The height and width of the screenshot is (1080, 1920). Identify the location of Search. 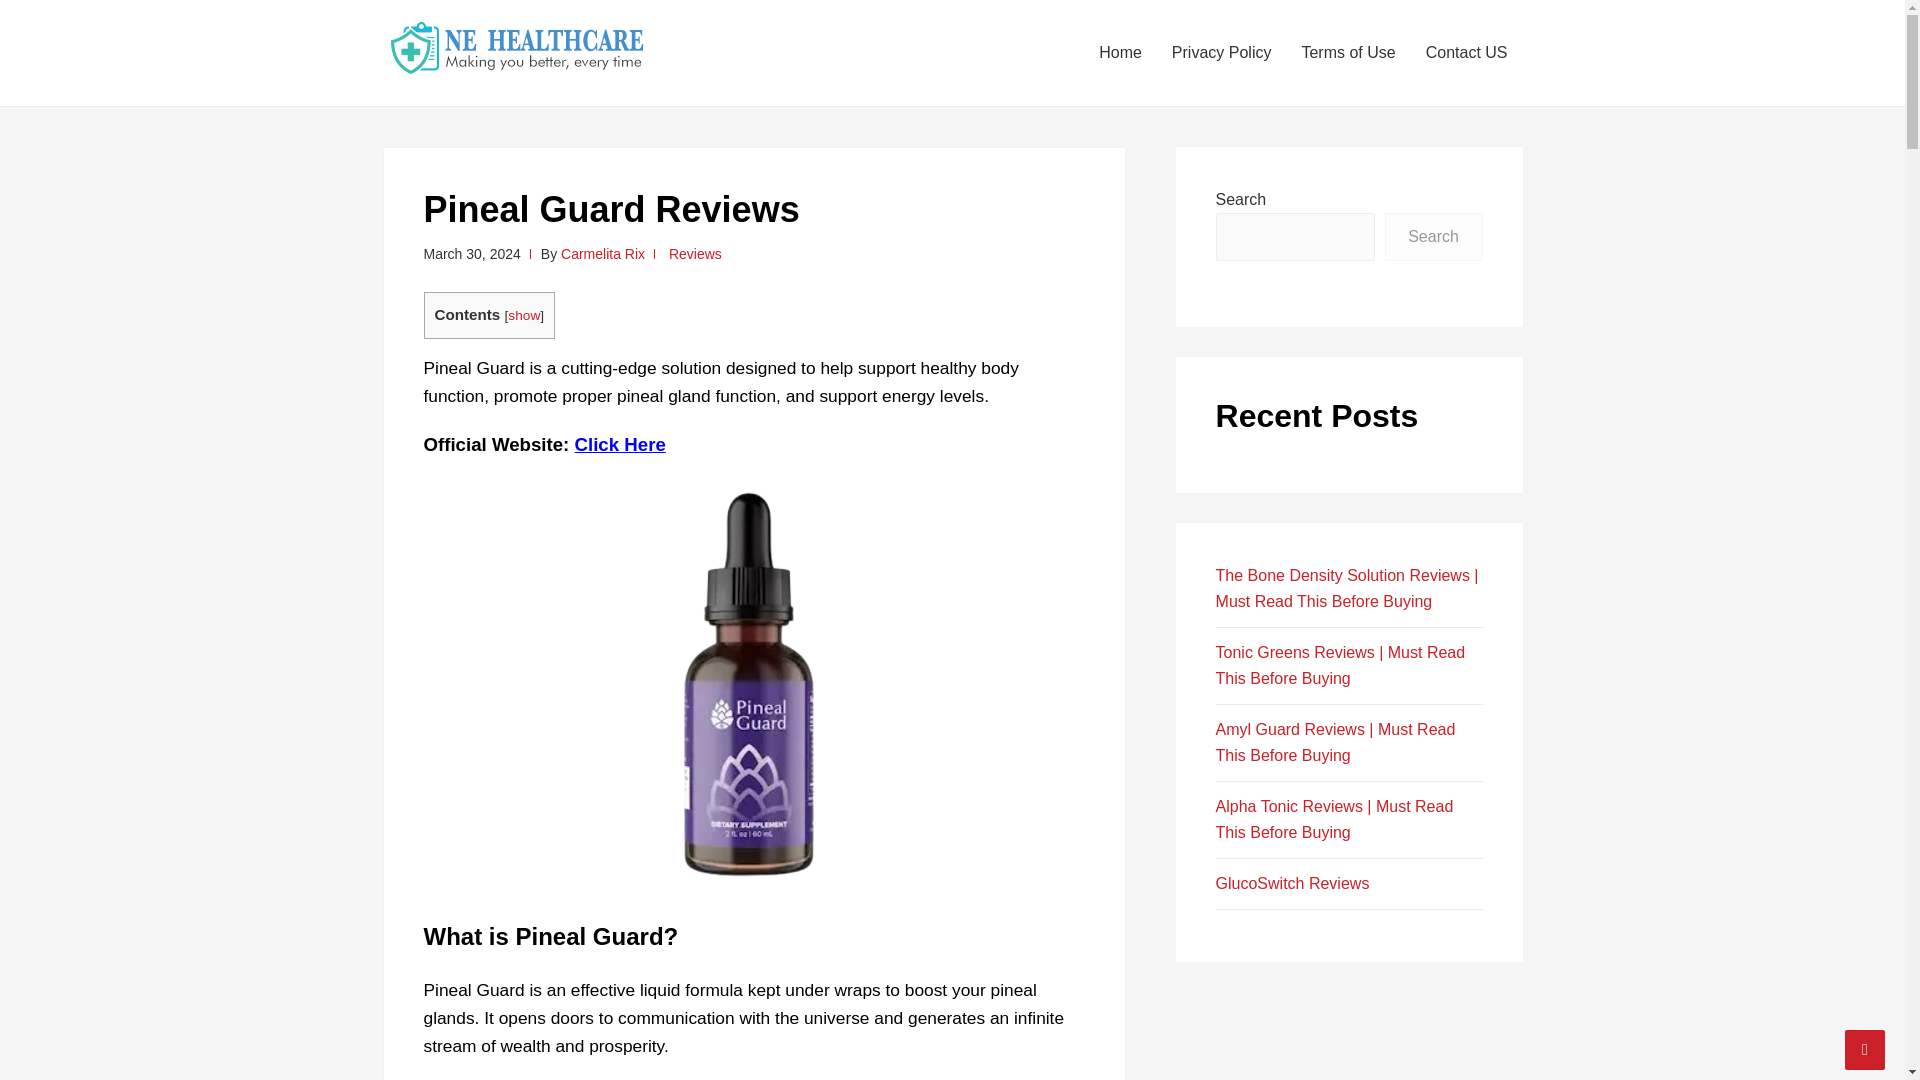
(1433, 236).